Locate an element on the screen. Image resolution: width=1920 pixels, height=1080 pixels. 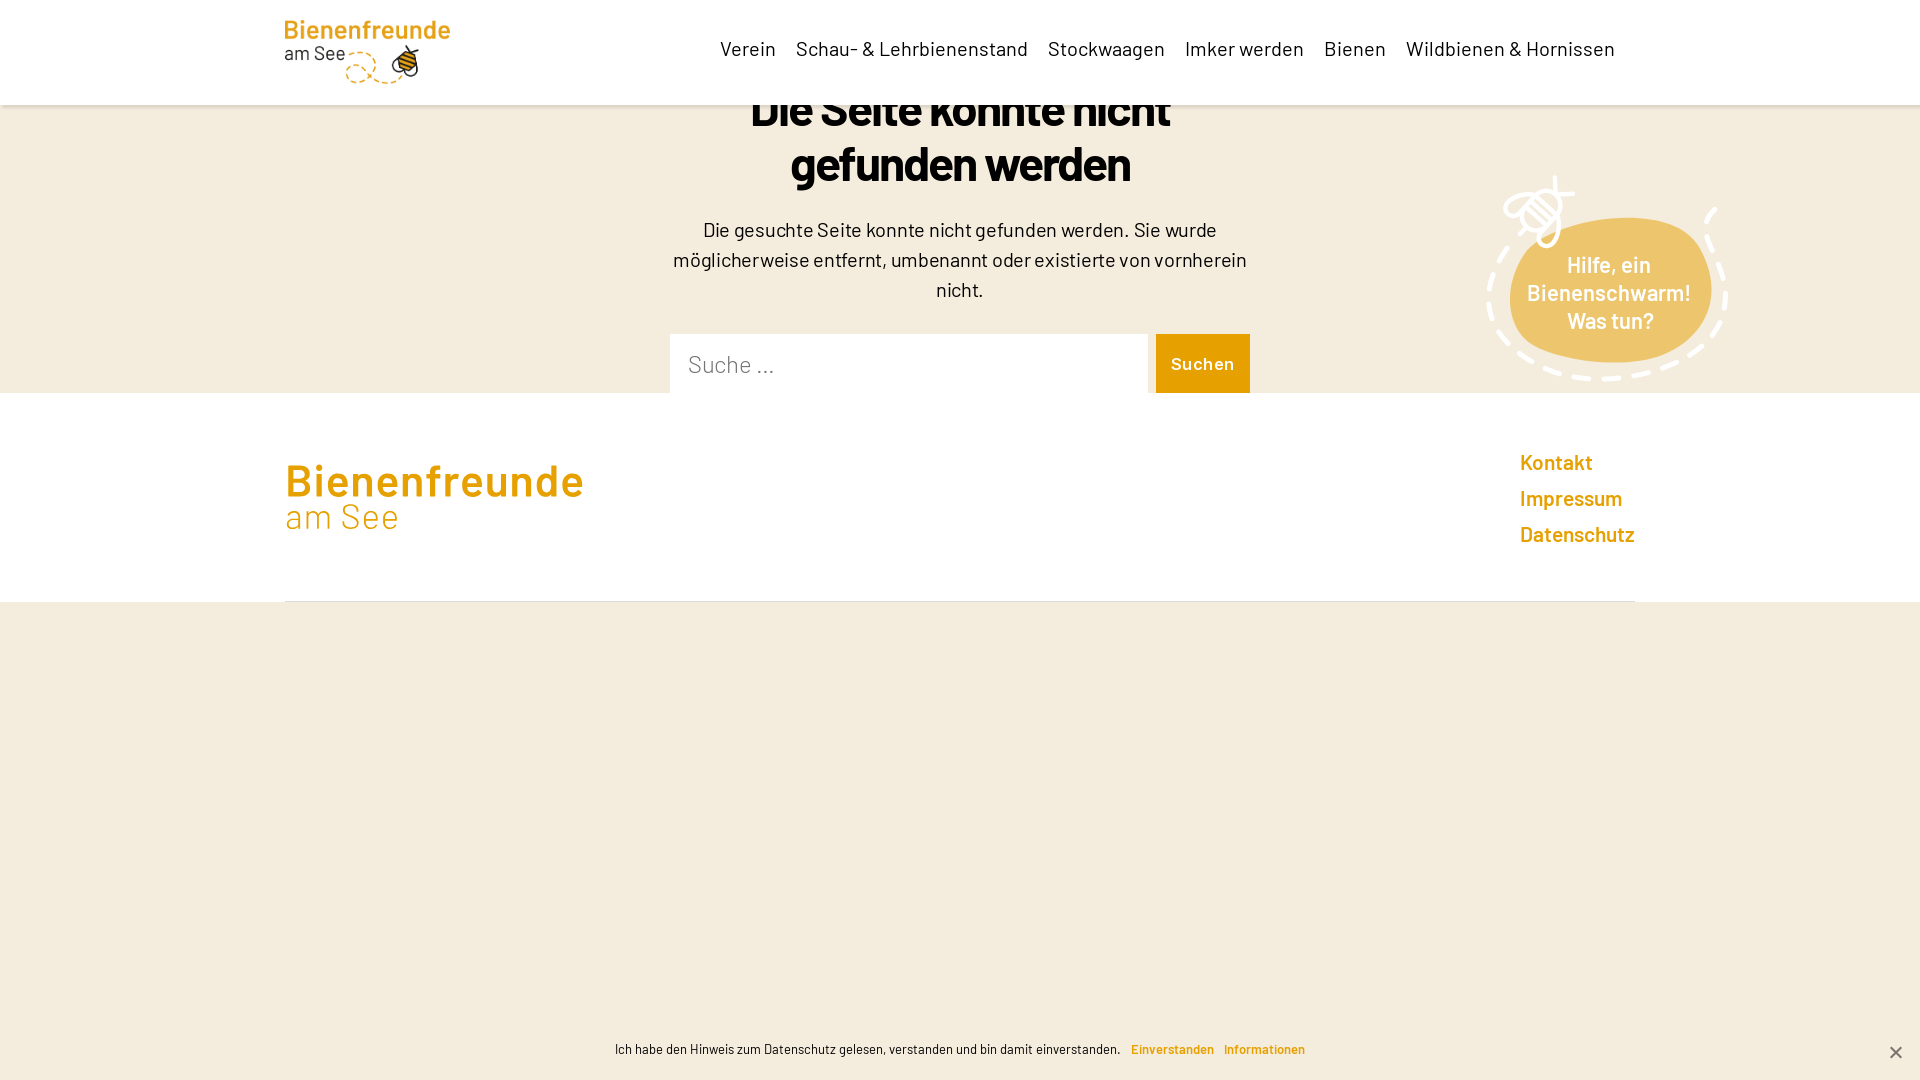
Datenschutz is located at coordinates (1578, 534).